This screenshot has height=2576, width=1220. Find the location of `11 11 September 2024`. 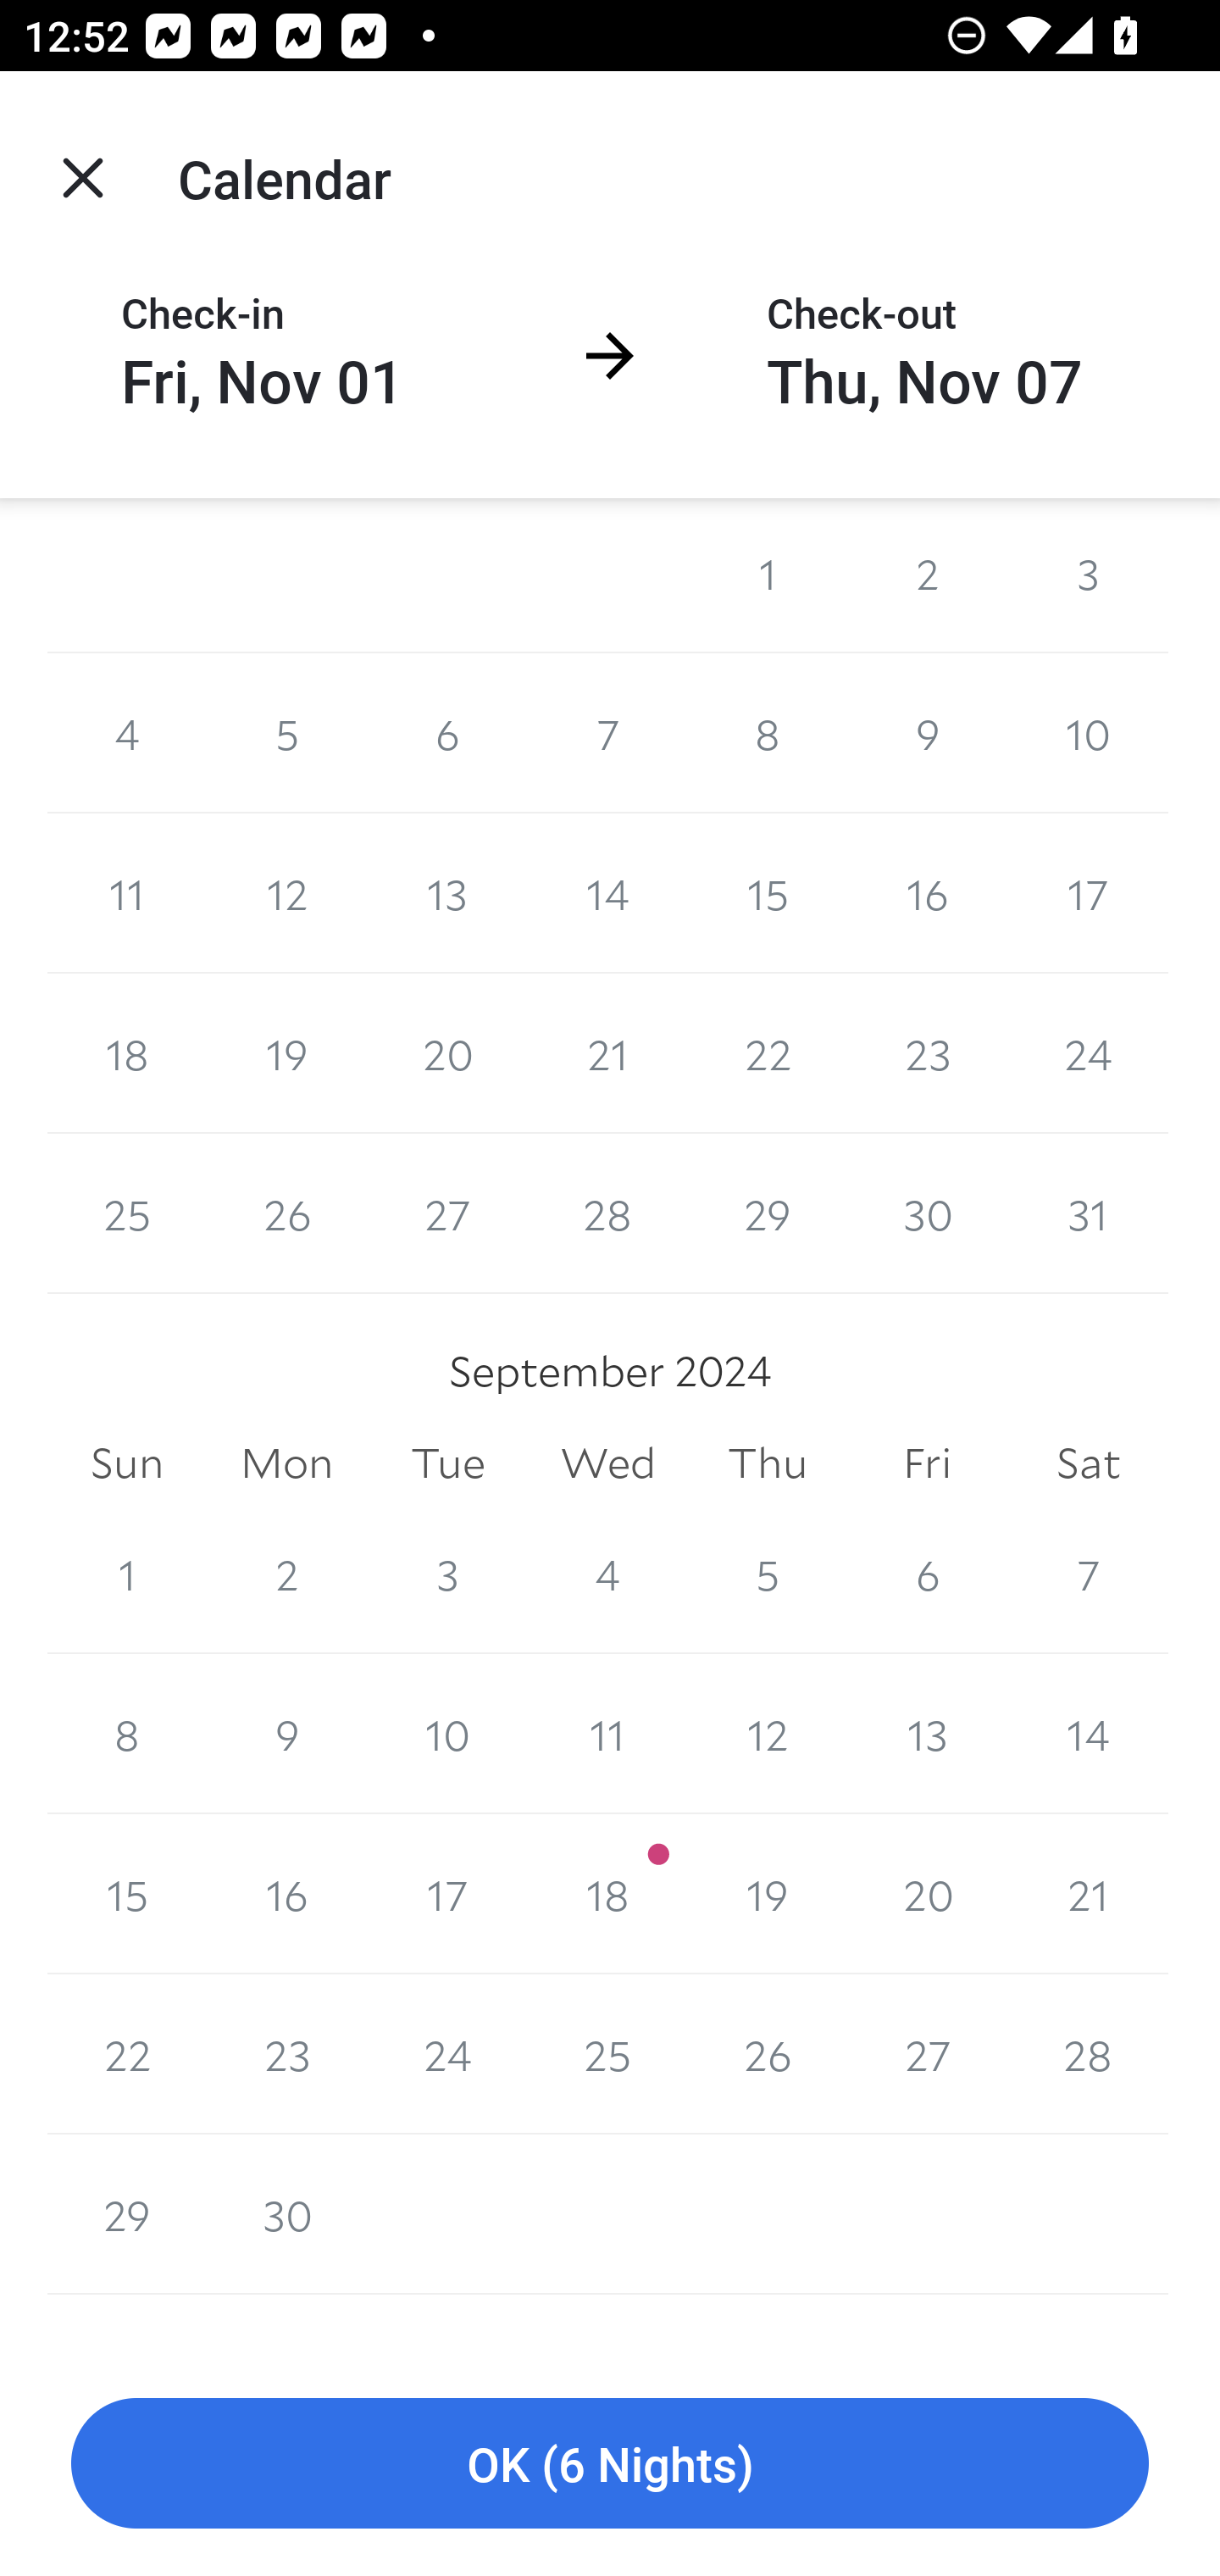

11 11 September 2024 is located at coordinates (608, 1734).